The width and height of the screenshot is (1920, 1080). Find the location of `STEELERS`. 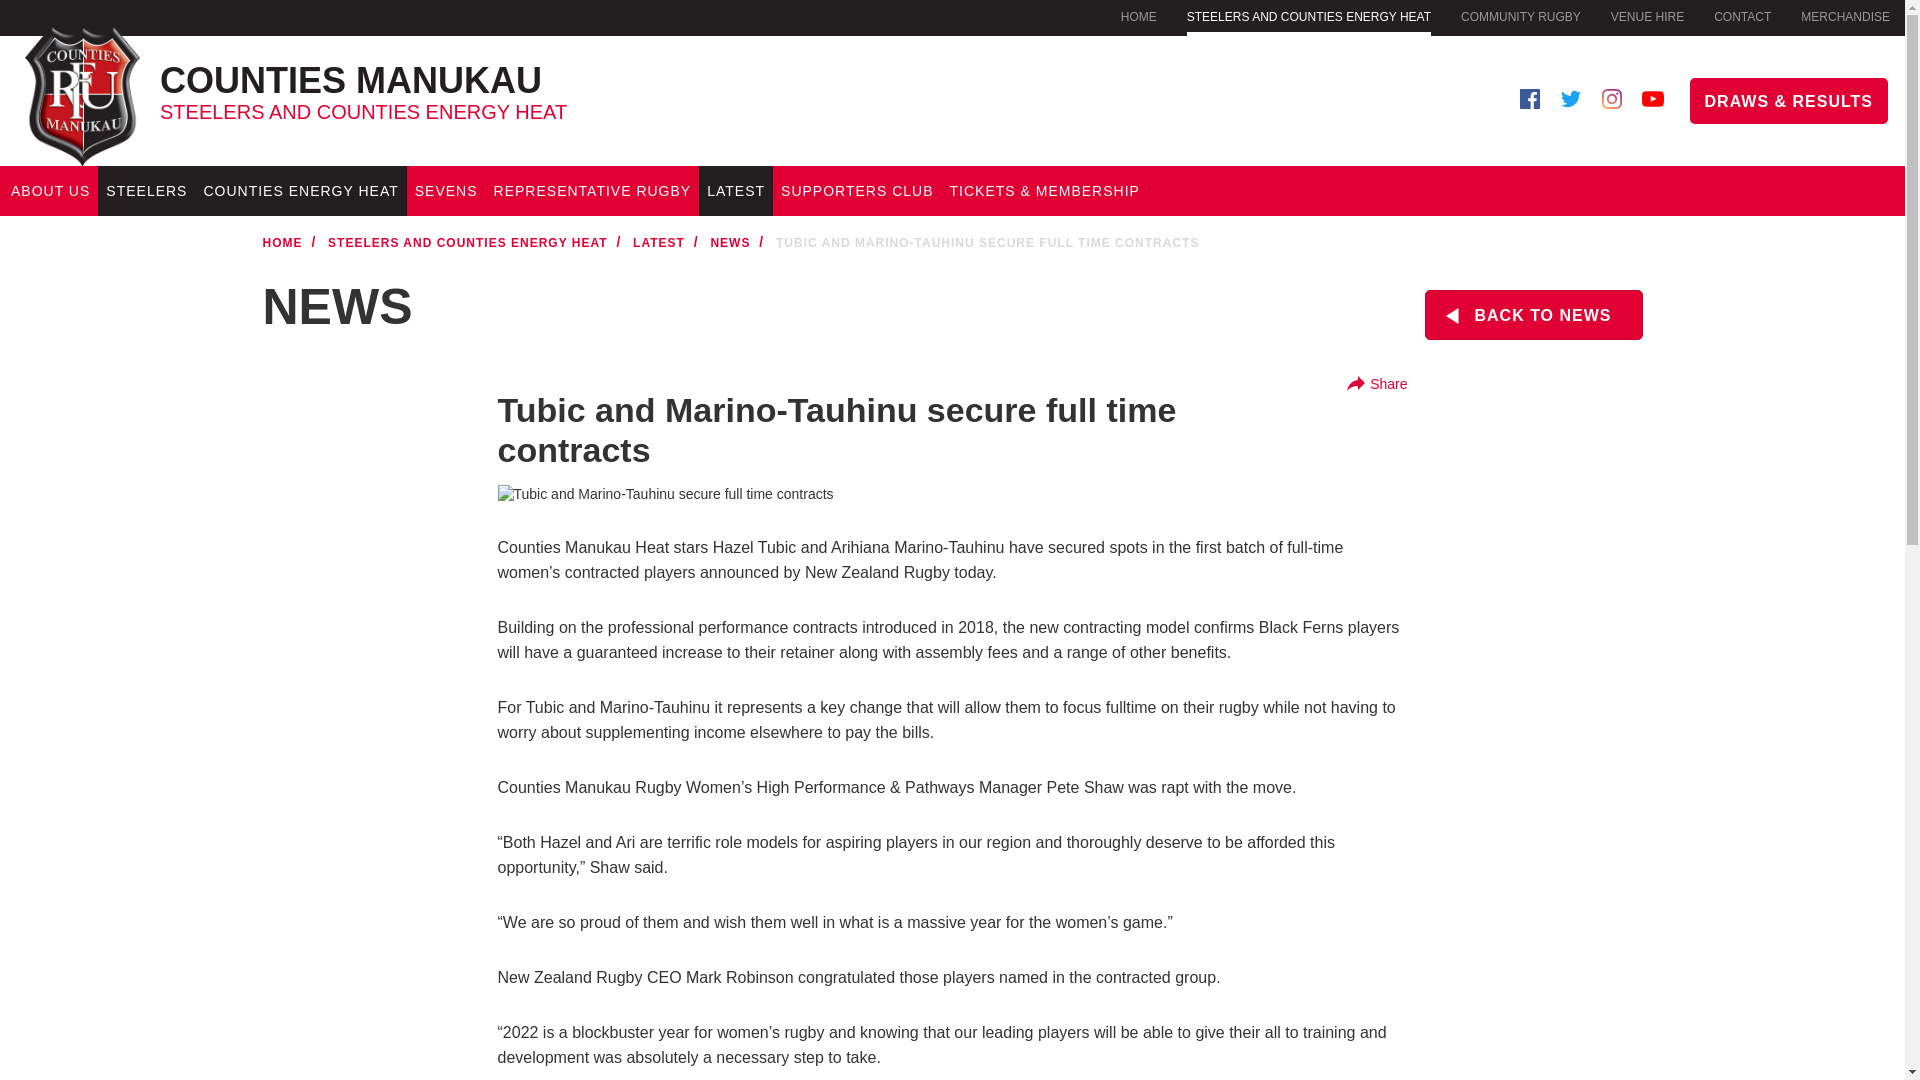

STEELERS is located at coordinates (1520, 16).